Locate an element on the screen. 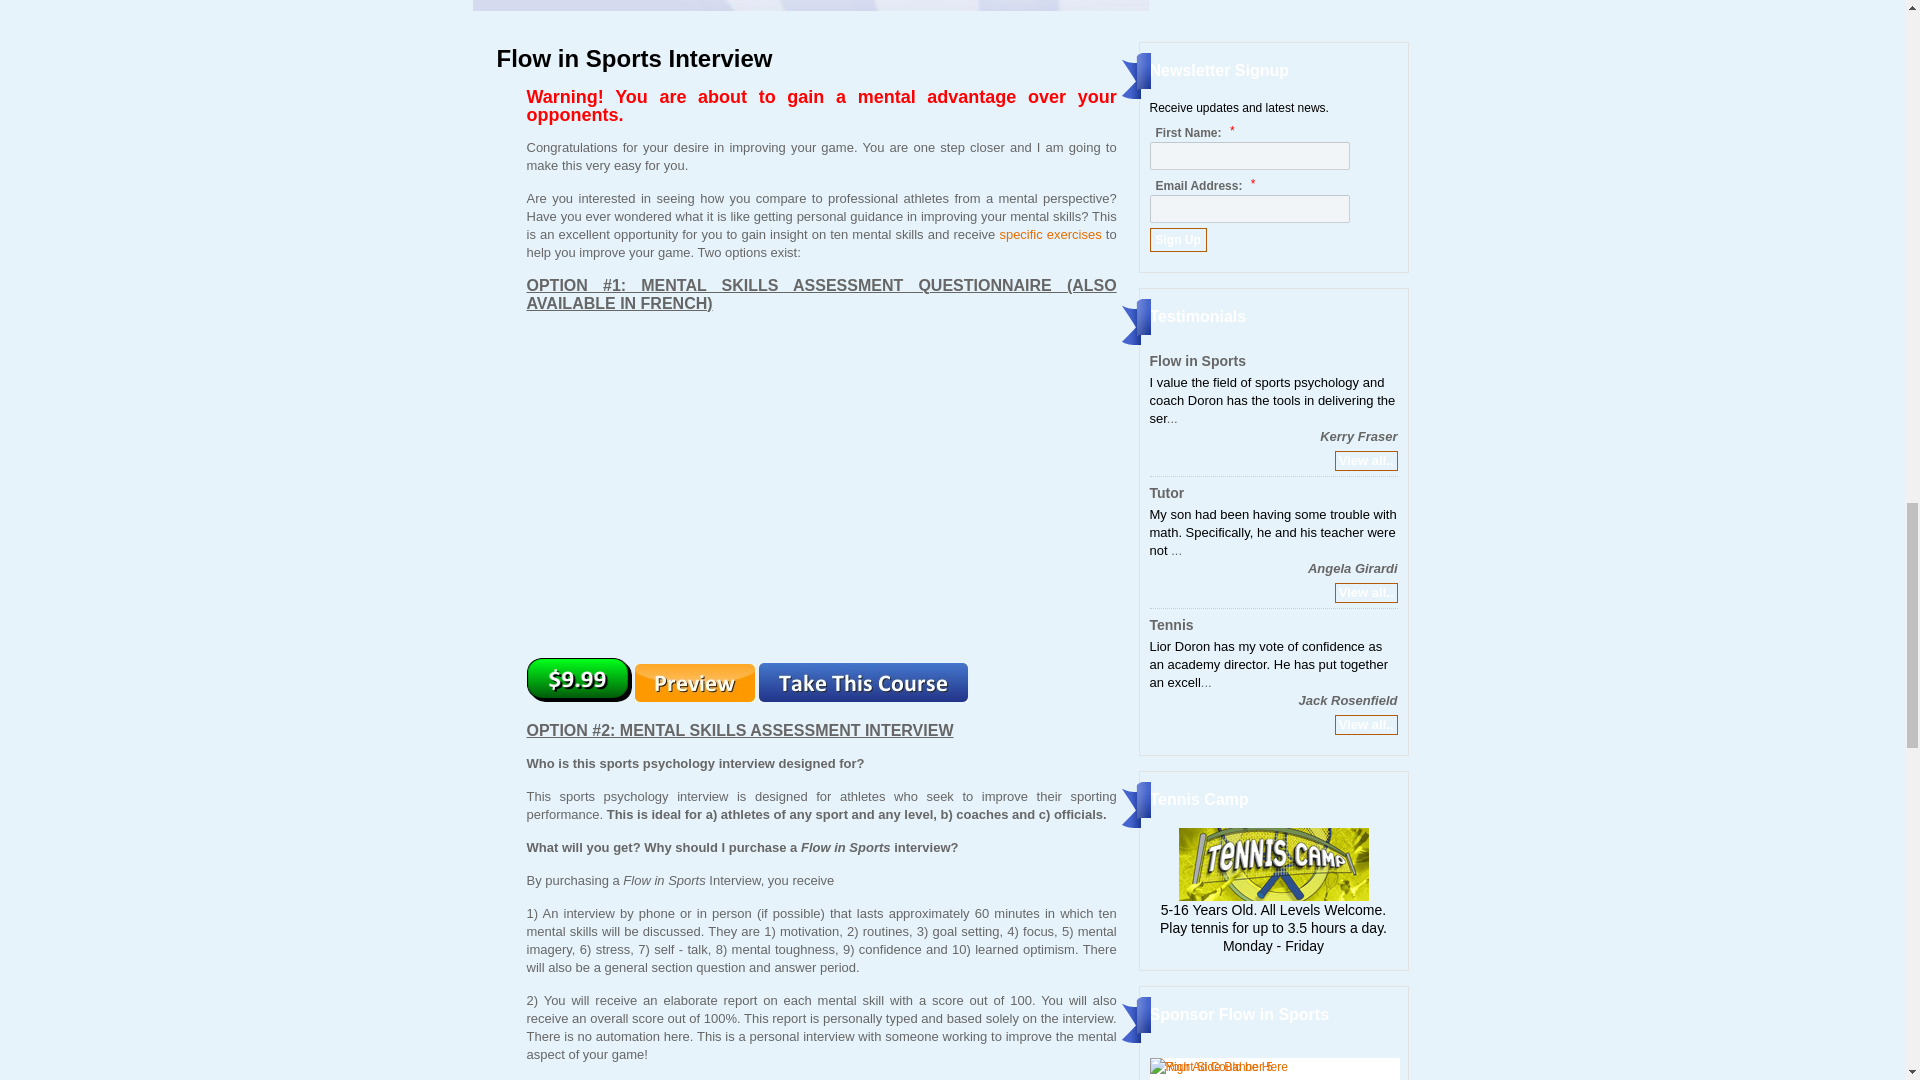 Image resolution: width=1920 pixels, height=1080 pixels. specific exercises is located at coordinates (1049, 234).